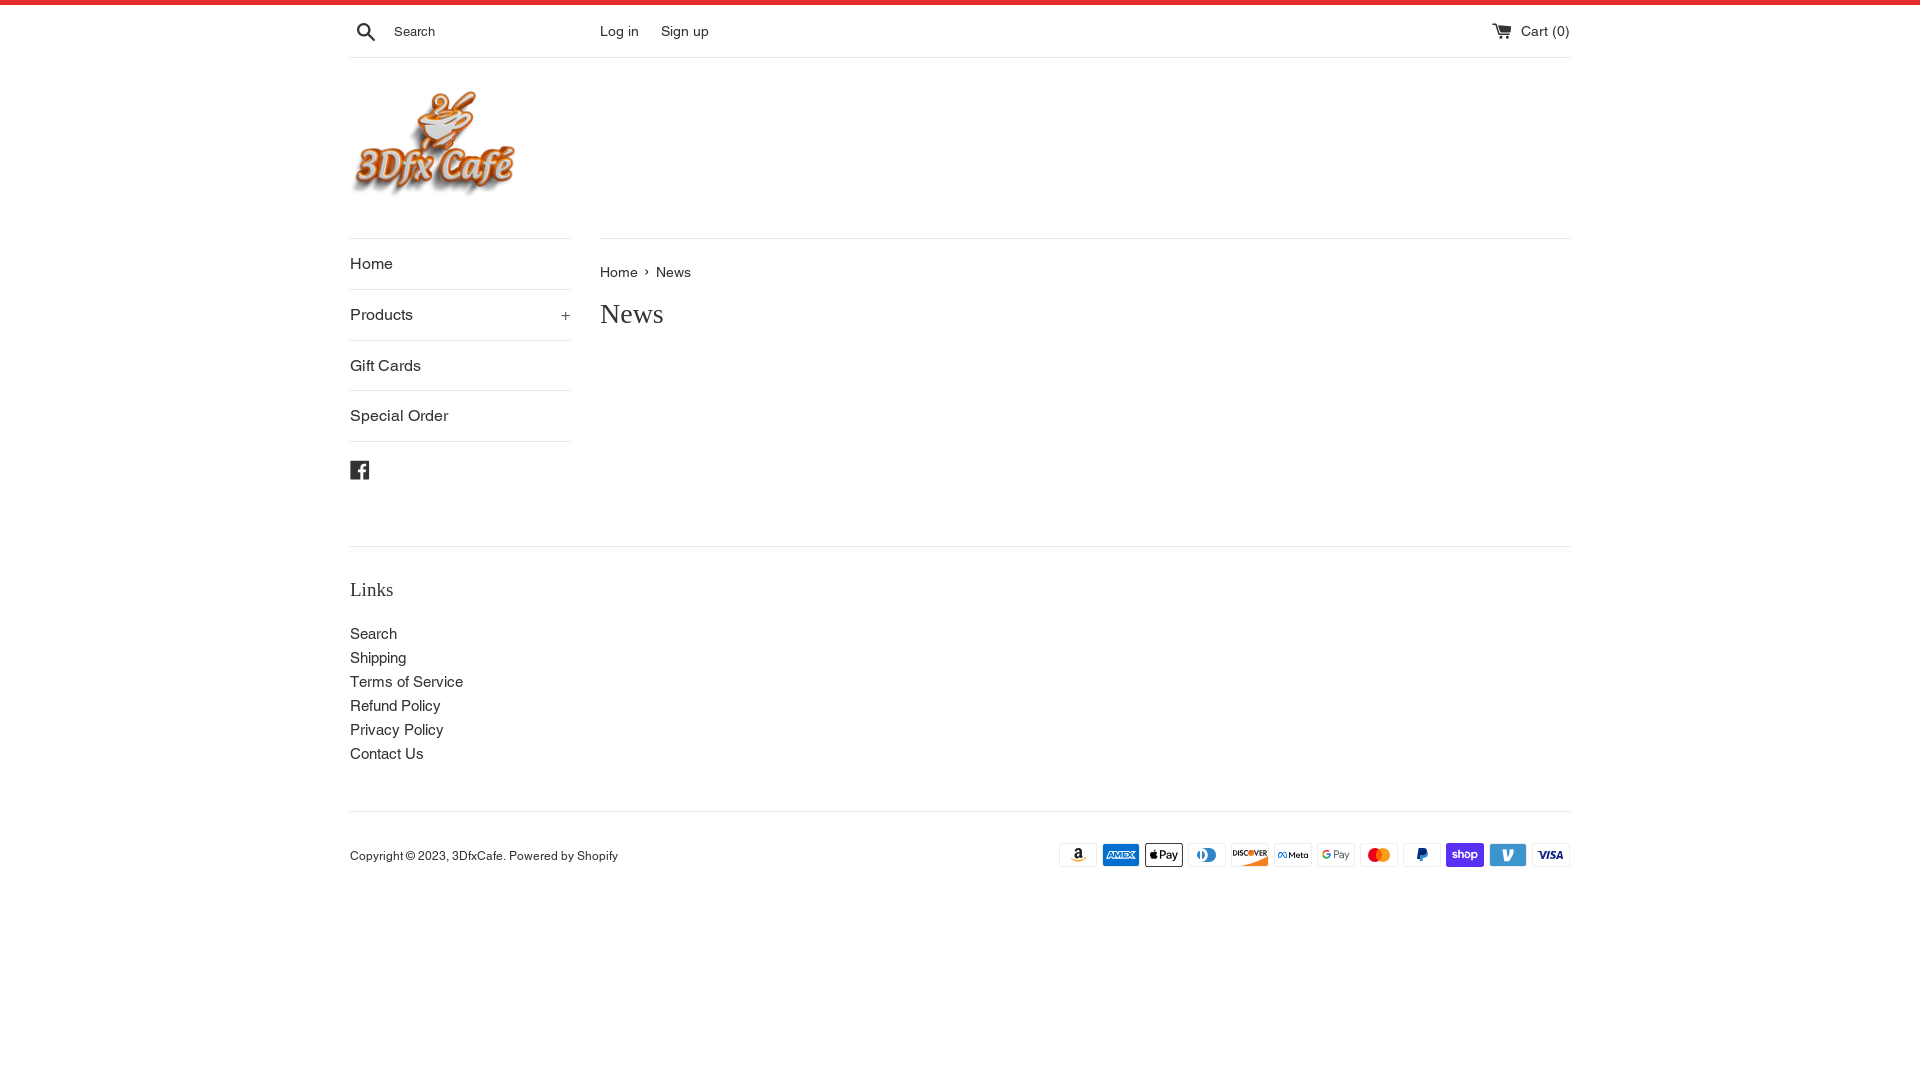 The height and width of the screenshot is (1080, 1920). What do you see at coordinates (387, 754) in the screenshot?
I see `Contact Us` at bounding box center [387, 754].